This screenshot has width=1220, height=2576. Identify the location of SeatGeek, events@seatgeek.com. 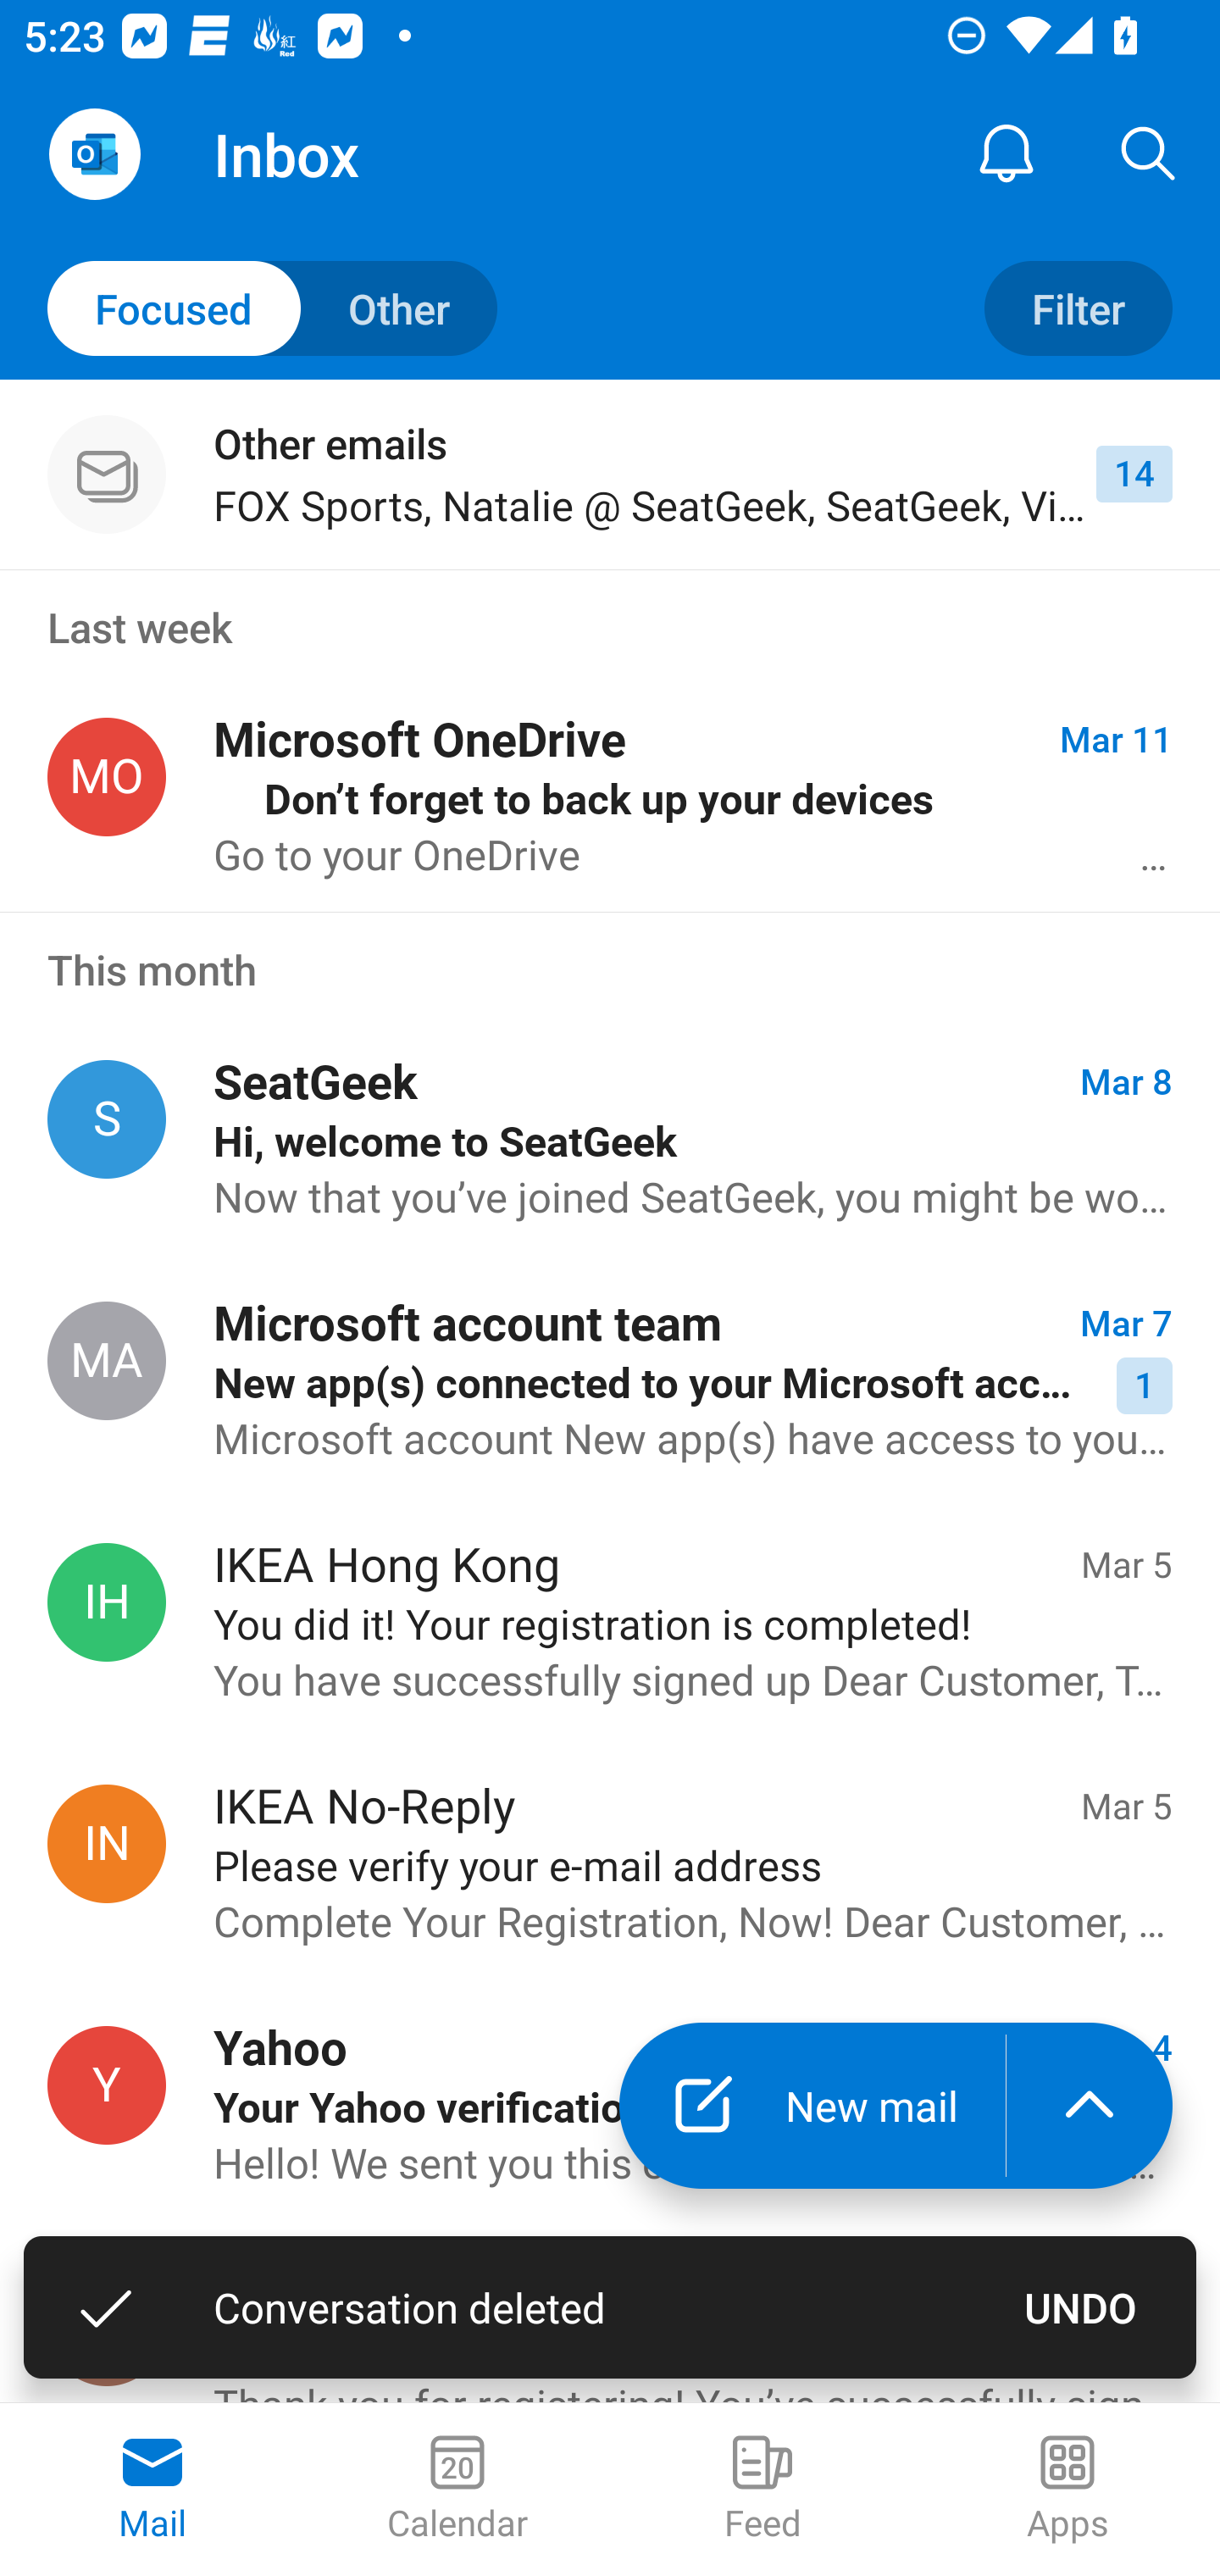
(107, 1120).